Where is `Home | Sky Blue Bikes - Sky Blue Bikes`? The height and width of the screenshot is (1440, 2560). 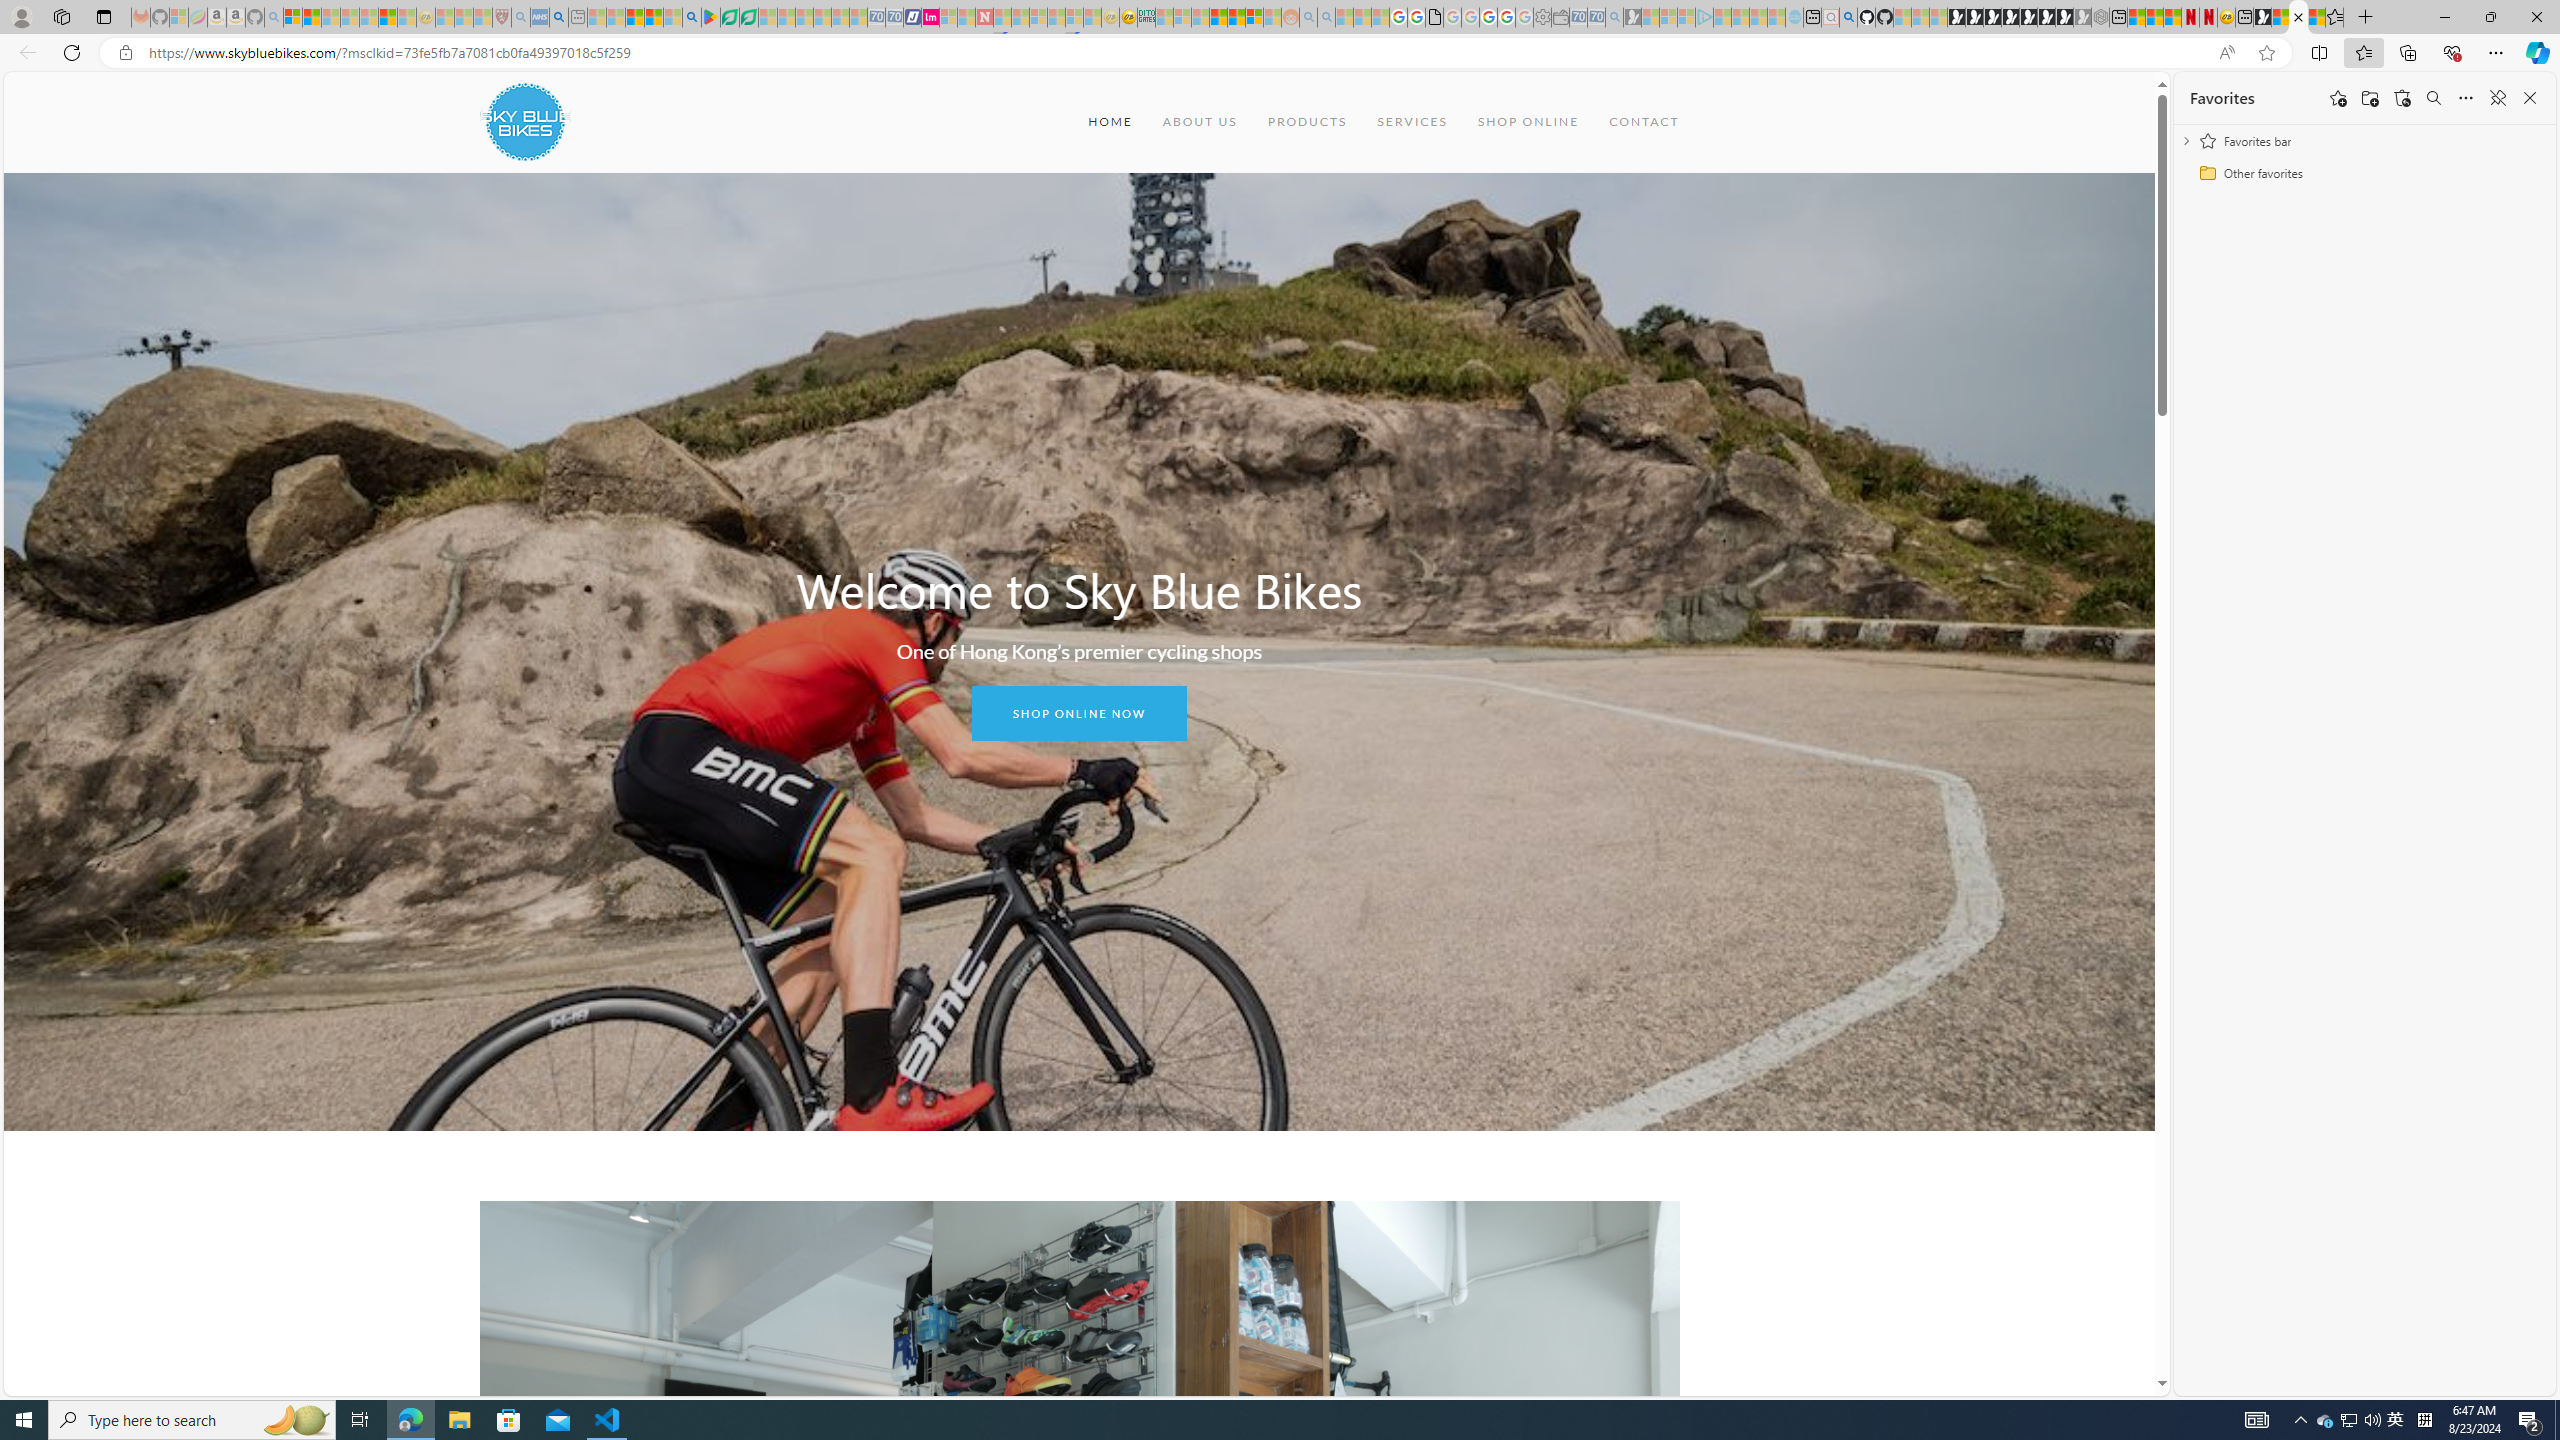 Home | Sky Blue Bikes - Sky Blue Bikes is located at coordinates (2298, 17).